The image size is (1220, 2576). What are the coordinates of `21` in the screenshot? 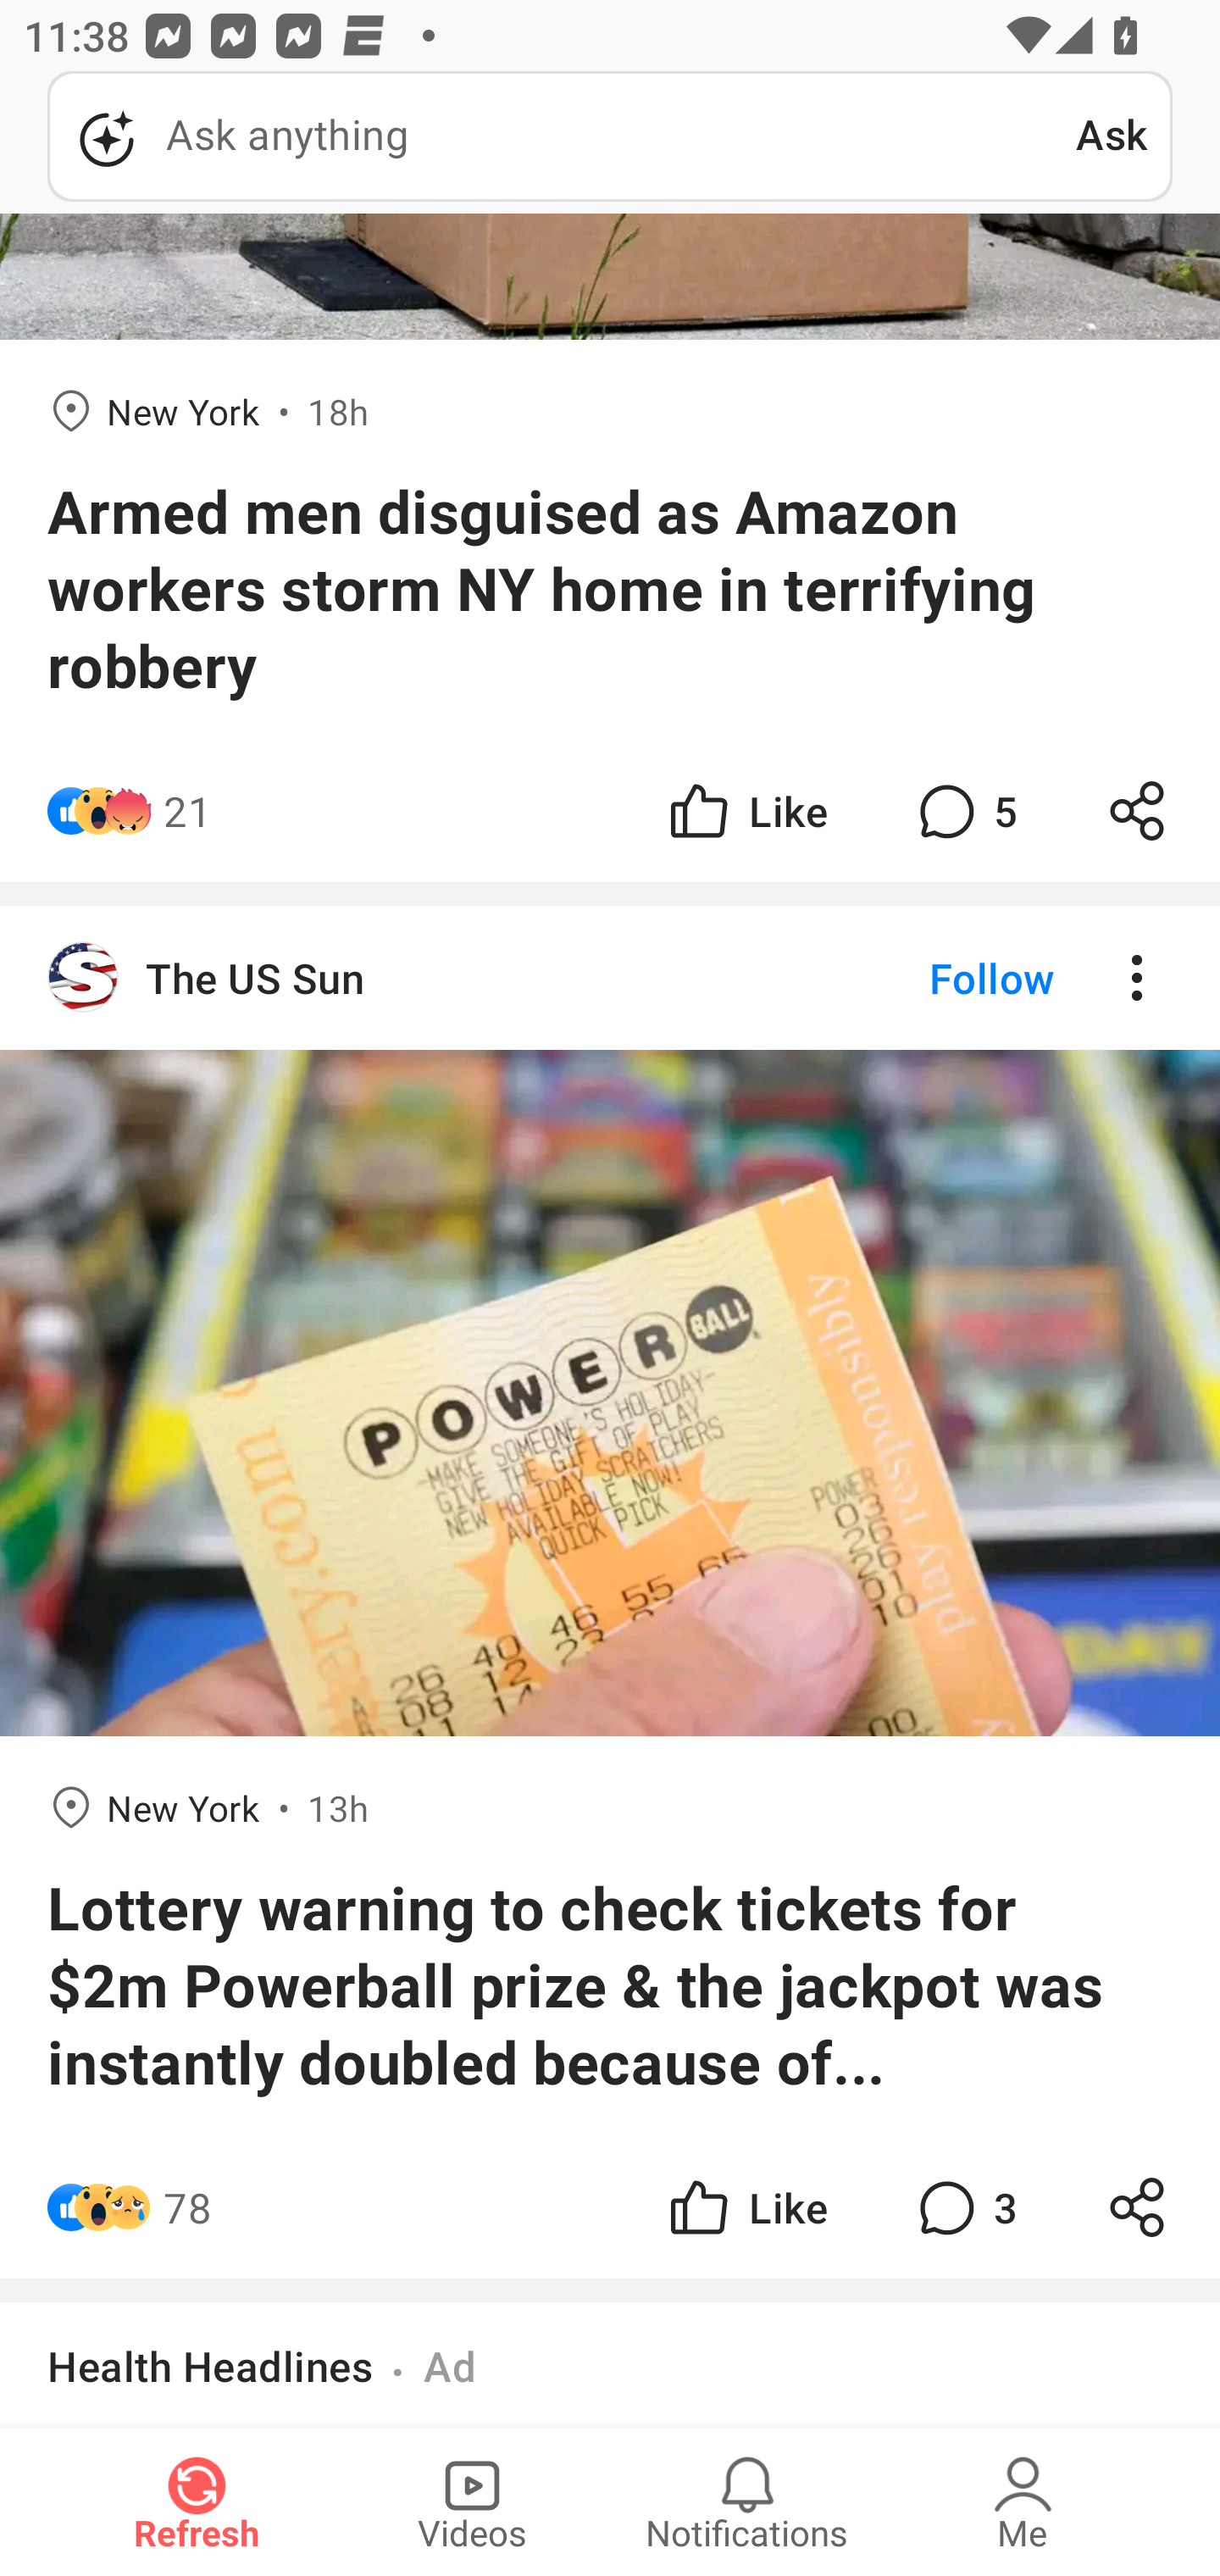 It's located at (187, 810).